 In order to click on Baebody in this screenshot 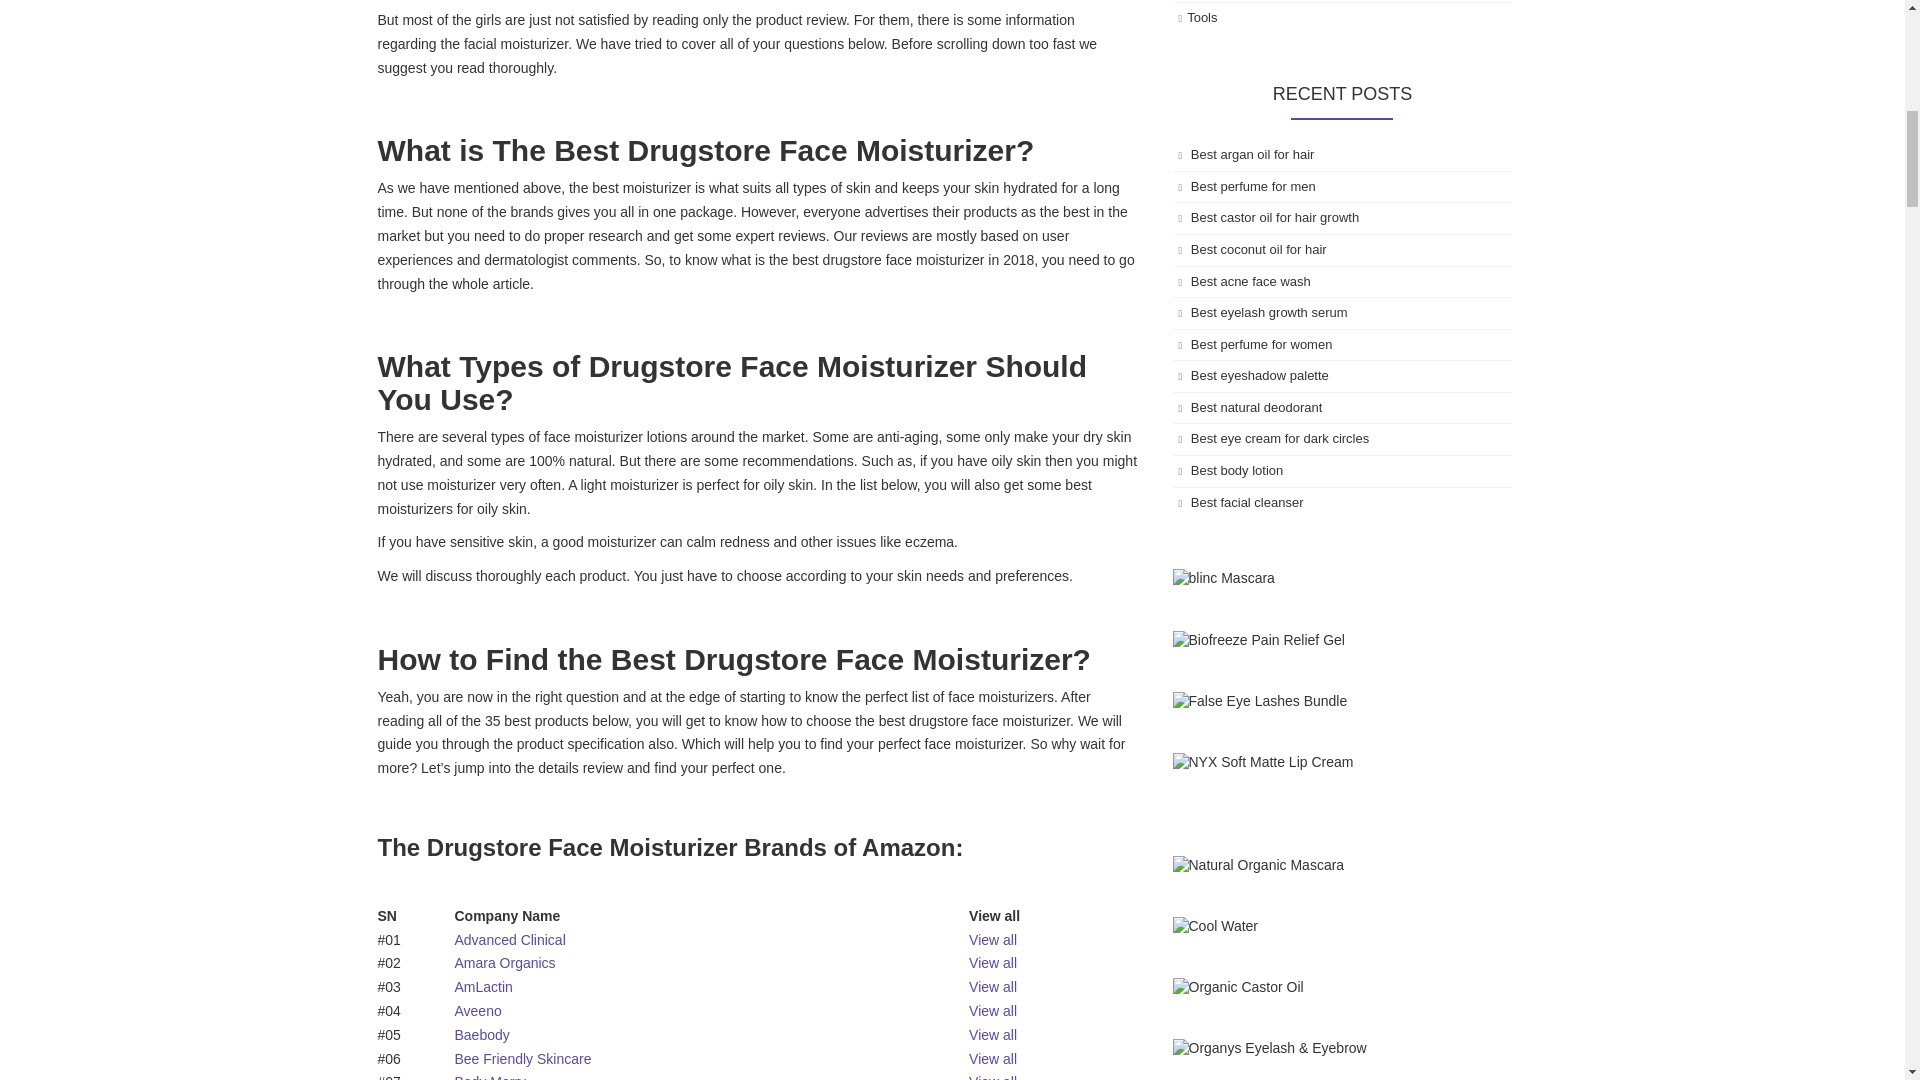, I will do `click(480, 1035)`.